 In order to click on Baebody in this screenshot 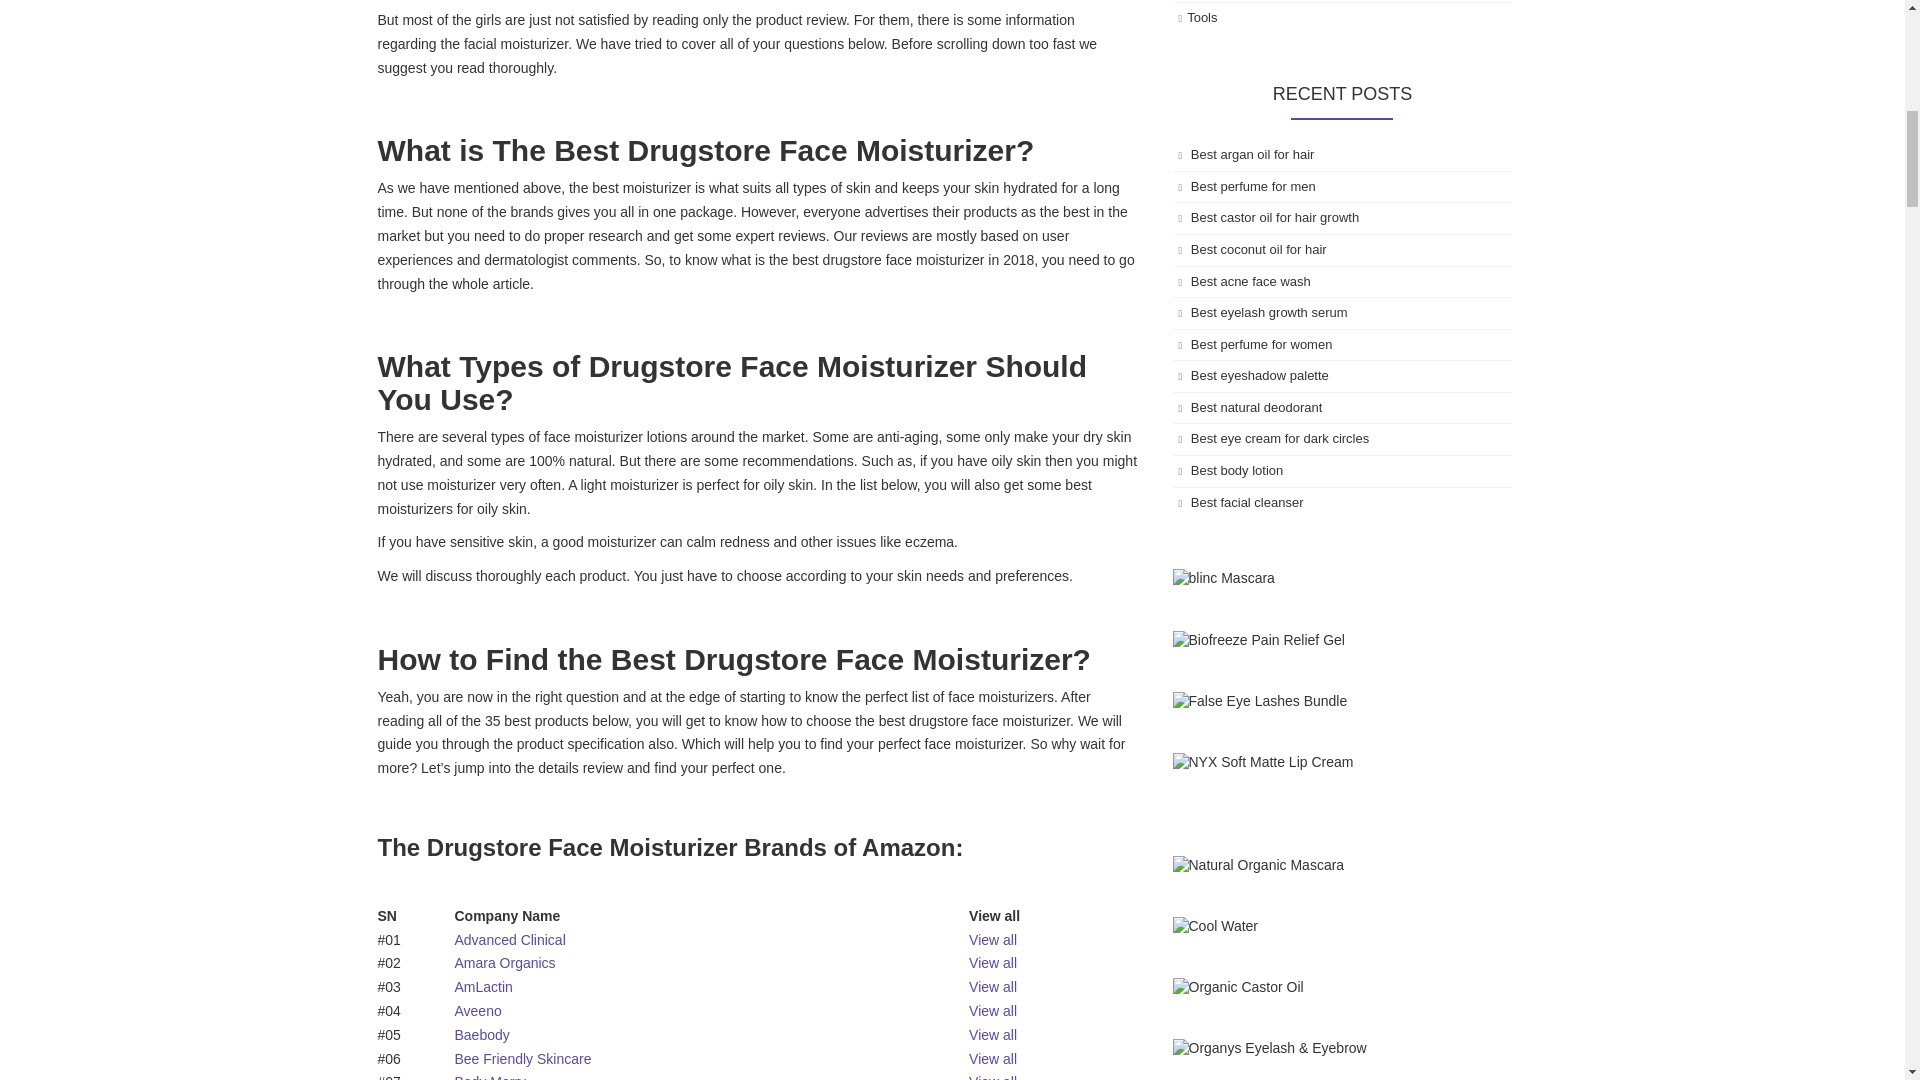, I will do `click(480, 1035)`.